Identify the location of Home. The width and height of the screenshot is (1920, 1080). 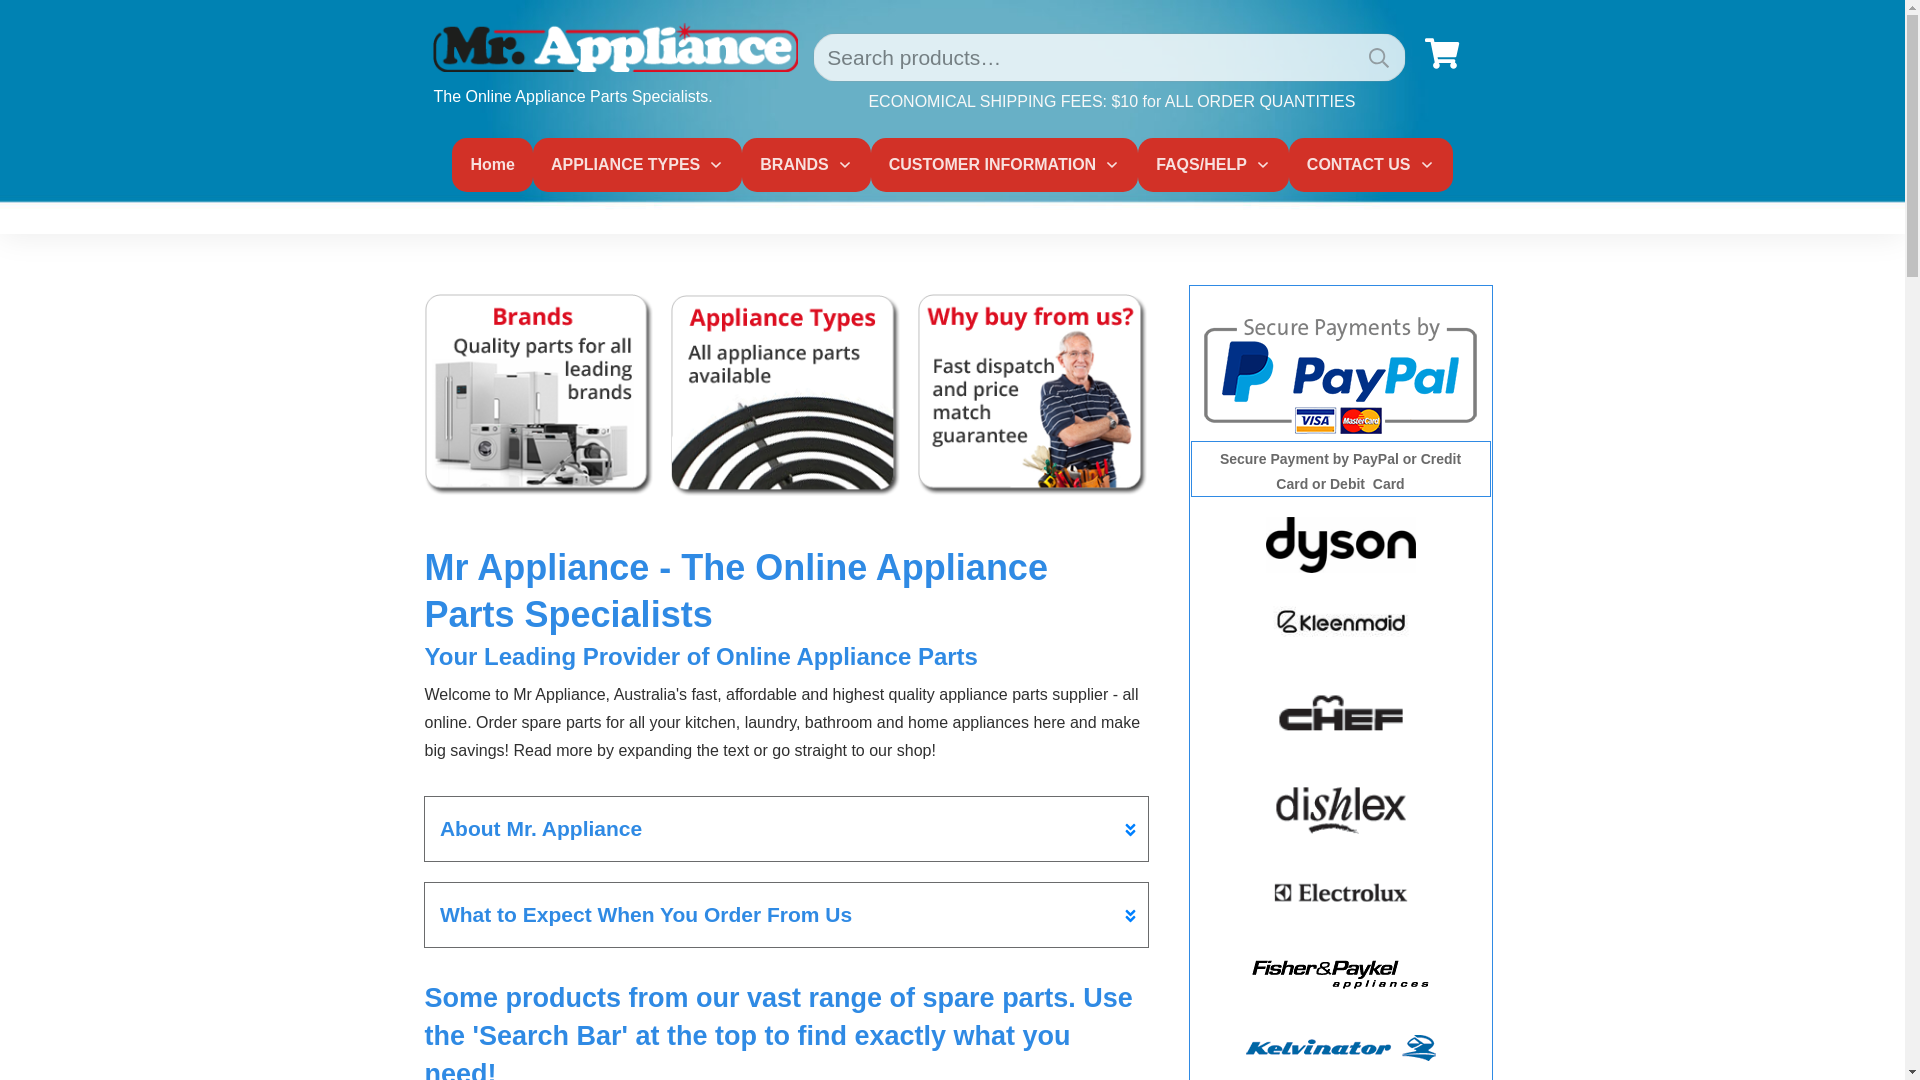
(492, 165).